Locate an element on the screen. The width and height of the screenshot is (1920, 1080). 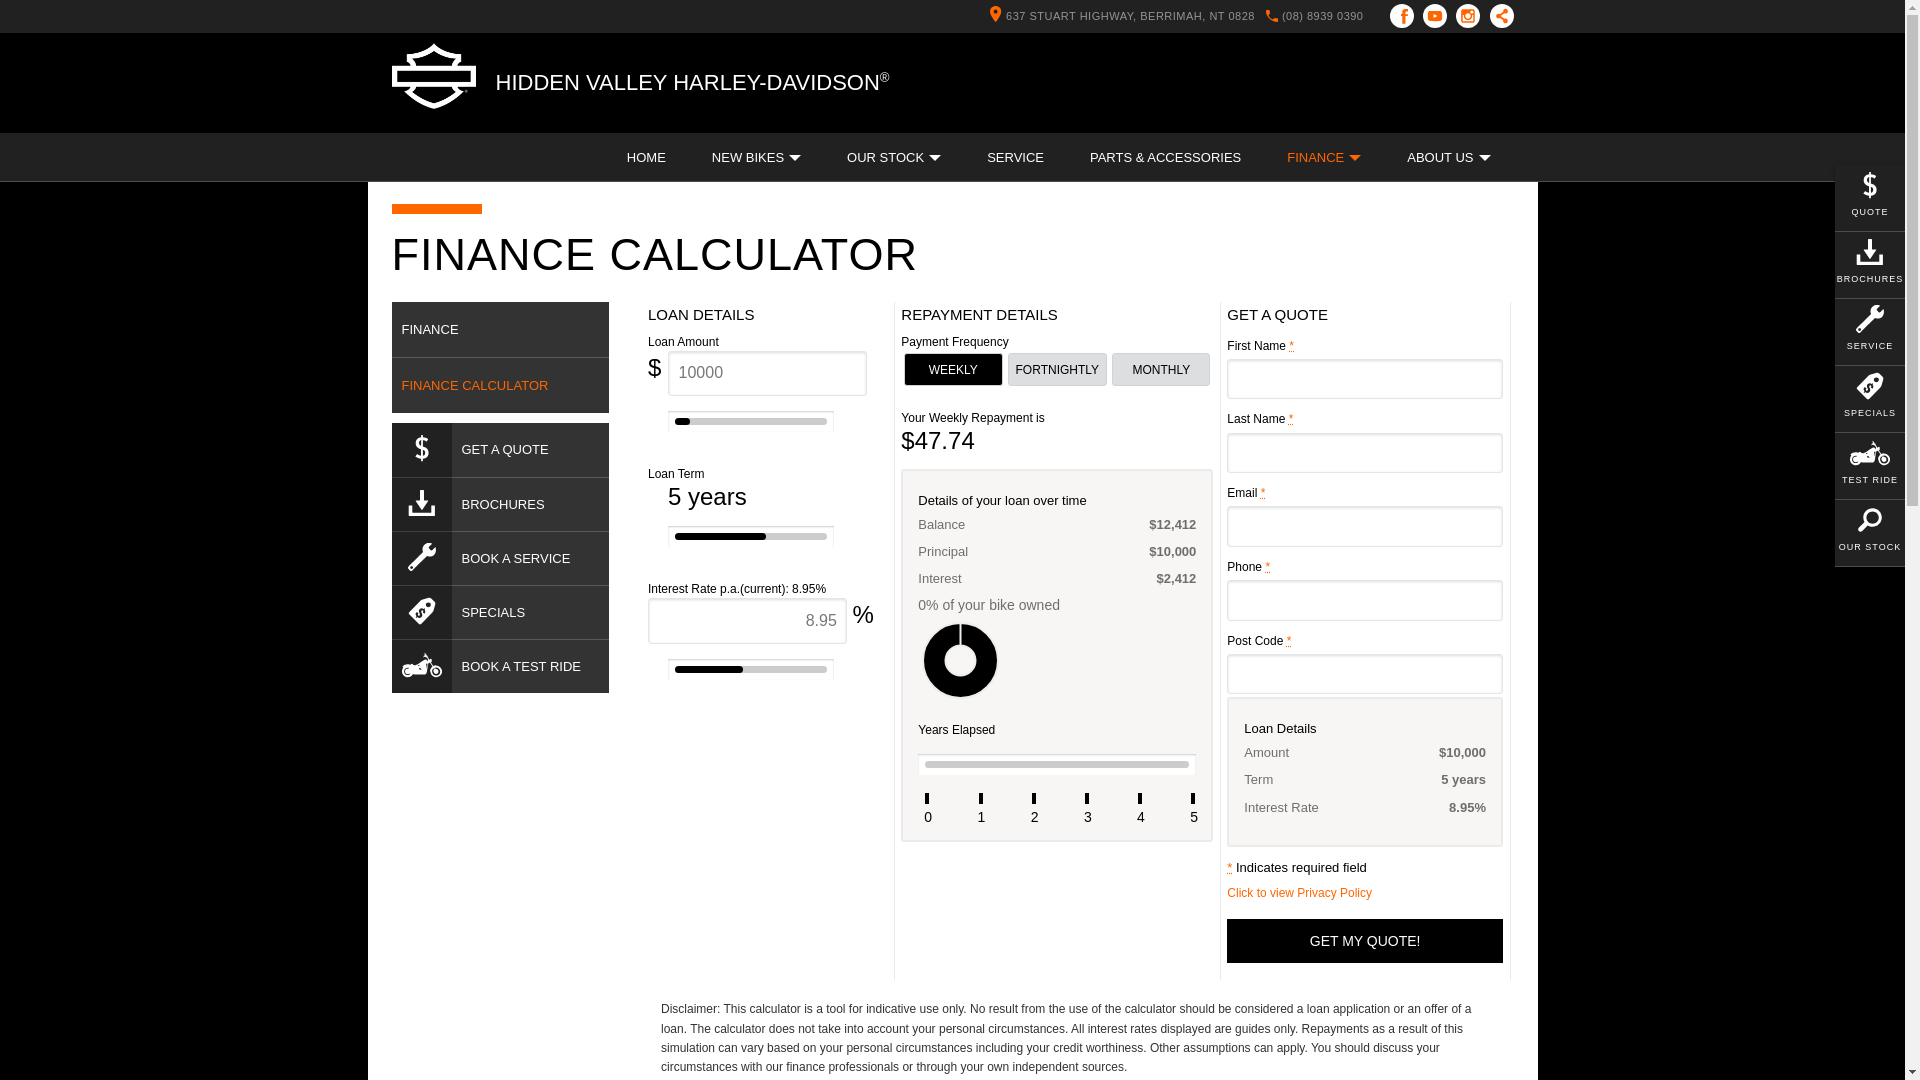
SPECIALS is located at coordinates (501, 611).